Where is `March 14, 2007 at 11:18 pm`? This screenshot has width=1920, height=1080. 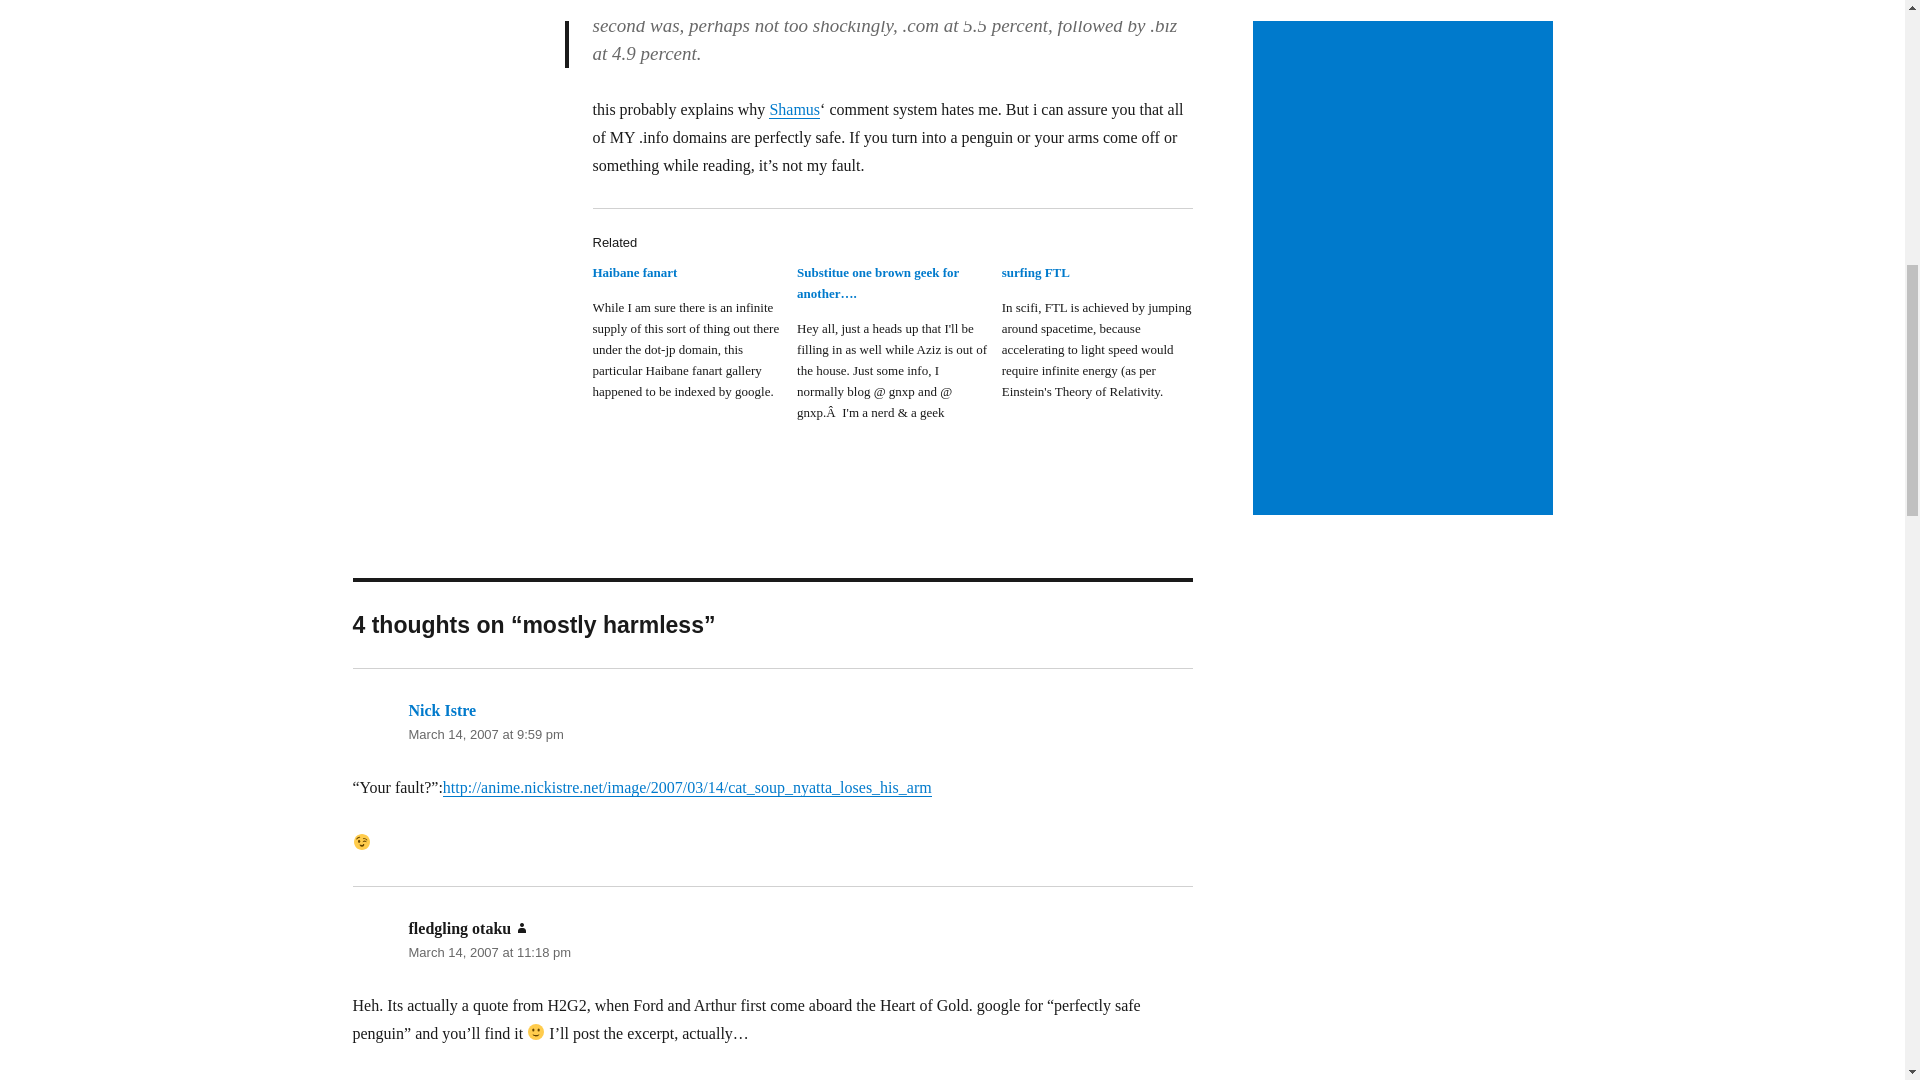 March 14, 2007 at 11:18 pm is located at coordinates (488, 444).